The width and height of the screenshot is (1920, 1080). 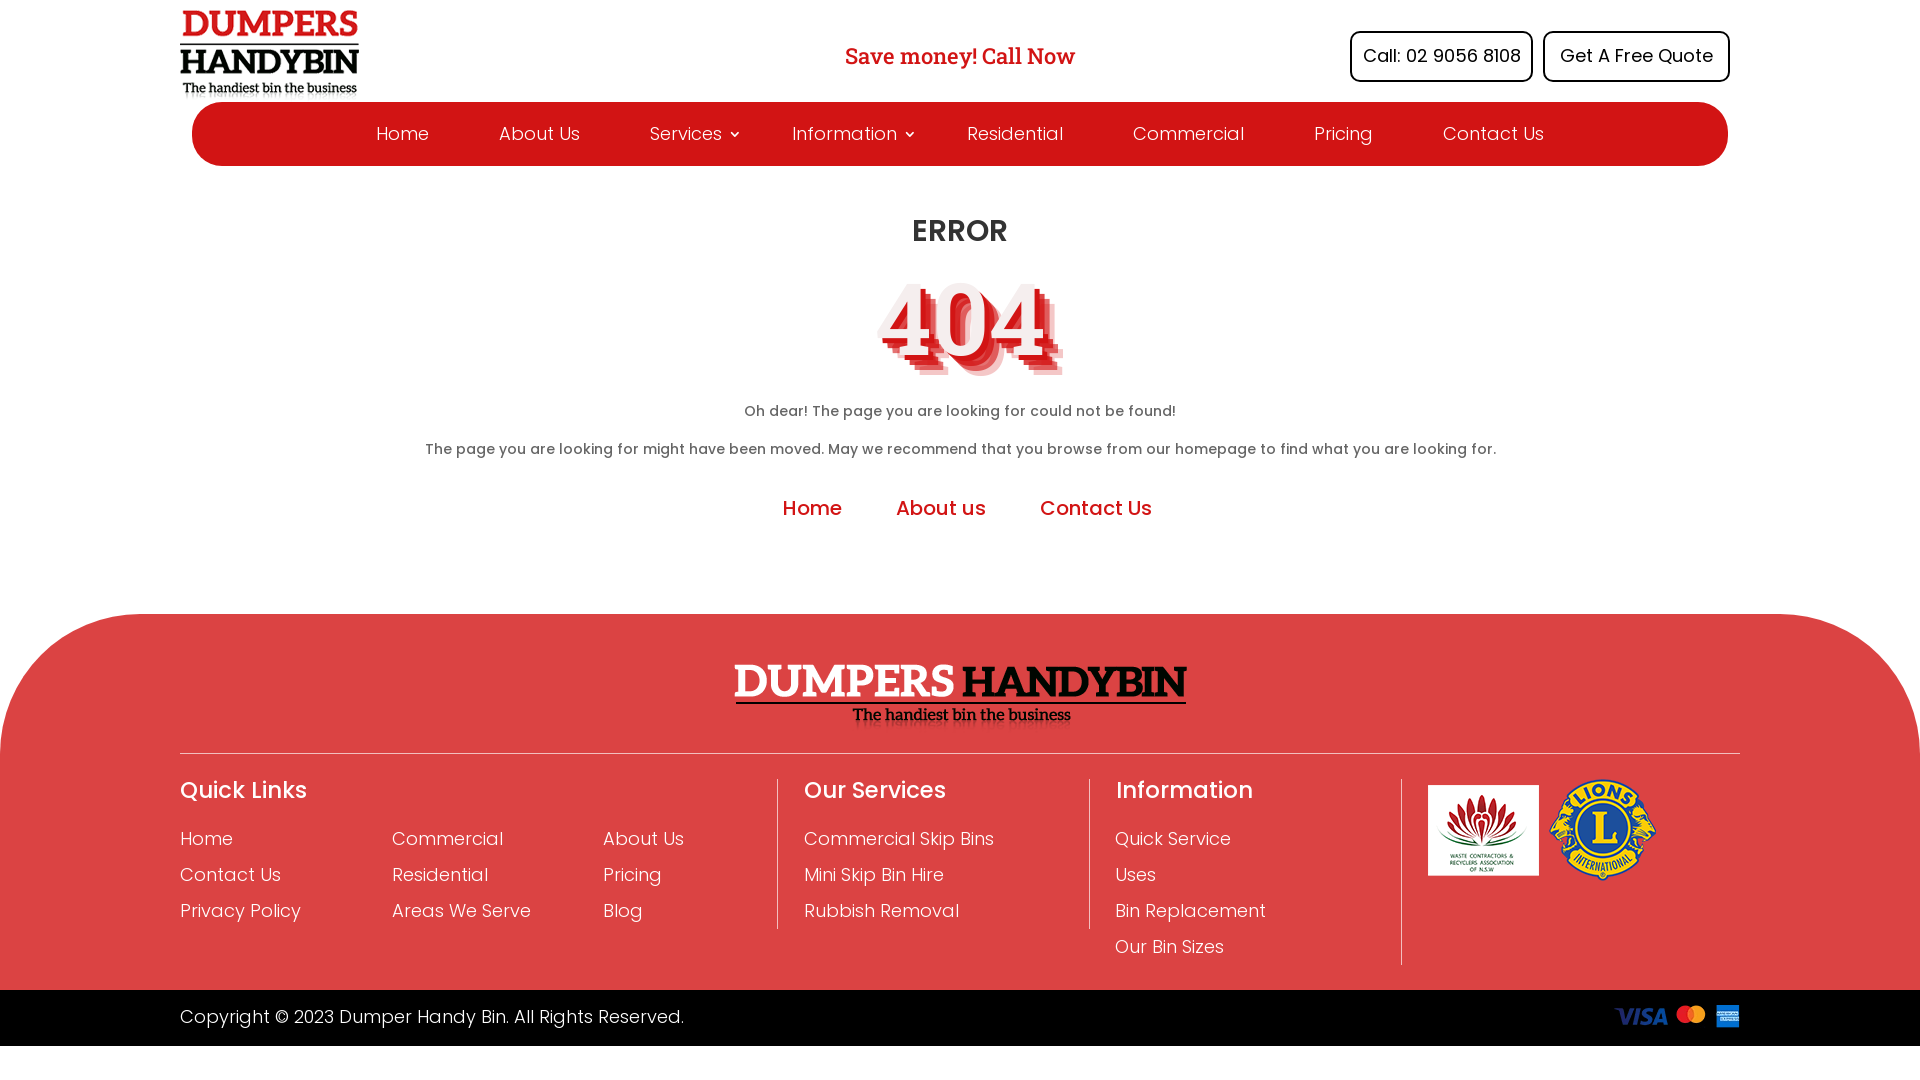 What do you see at coordinates (270, 56) in the screenshot?
I see `Logo` at bounding box center [270, 56].